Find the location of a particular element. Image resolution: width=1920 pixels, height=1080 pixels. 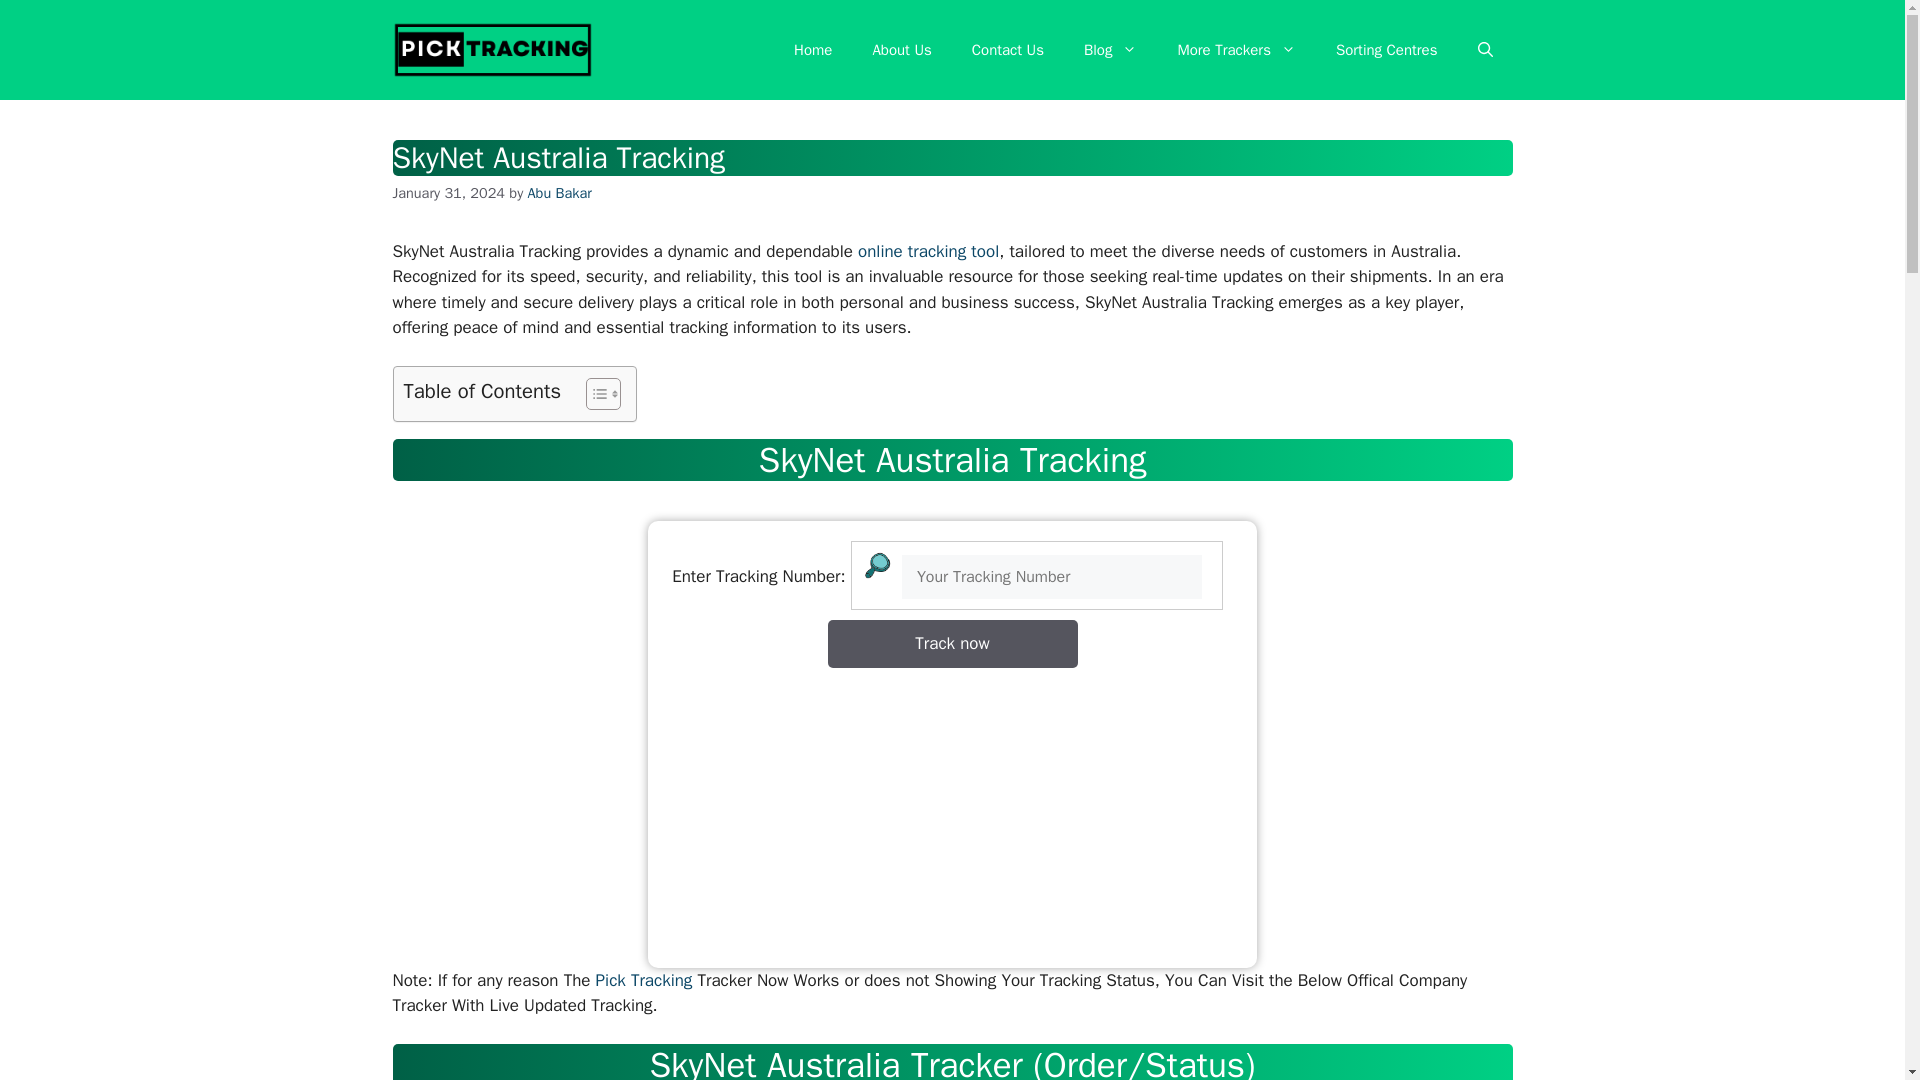

Track now is located at coordinates (952, 644).